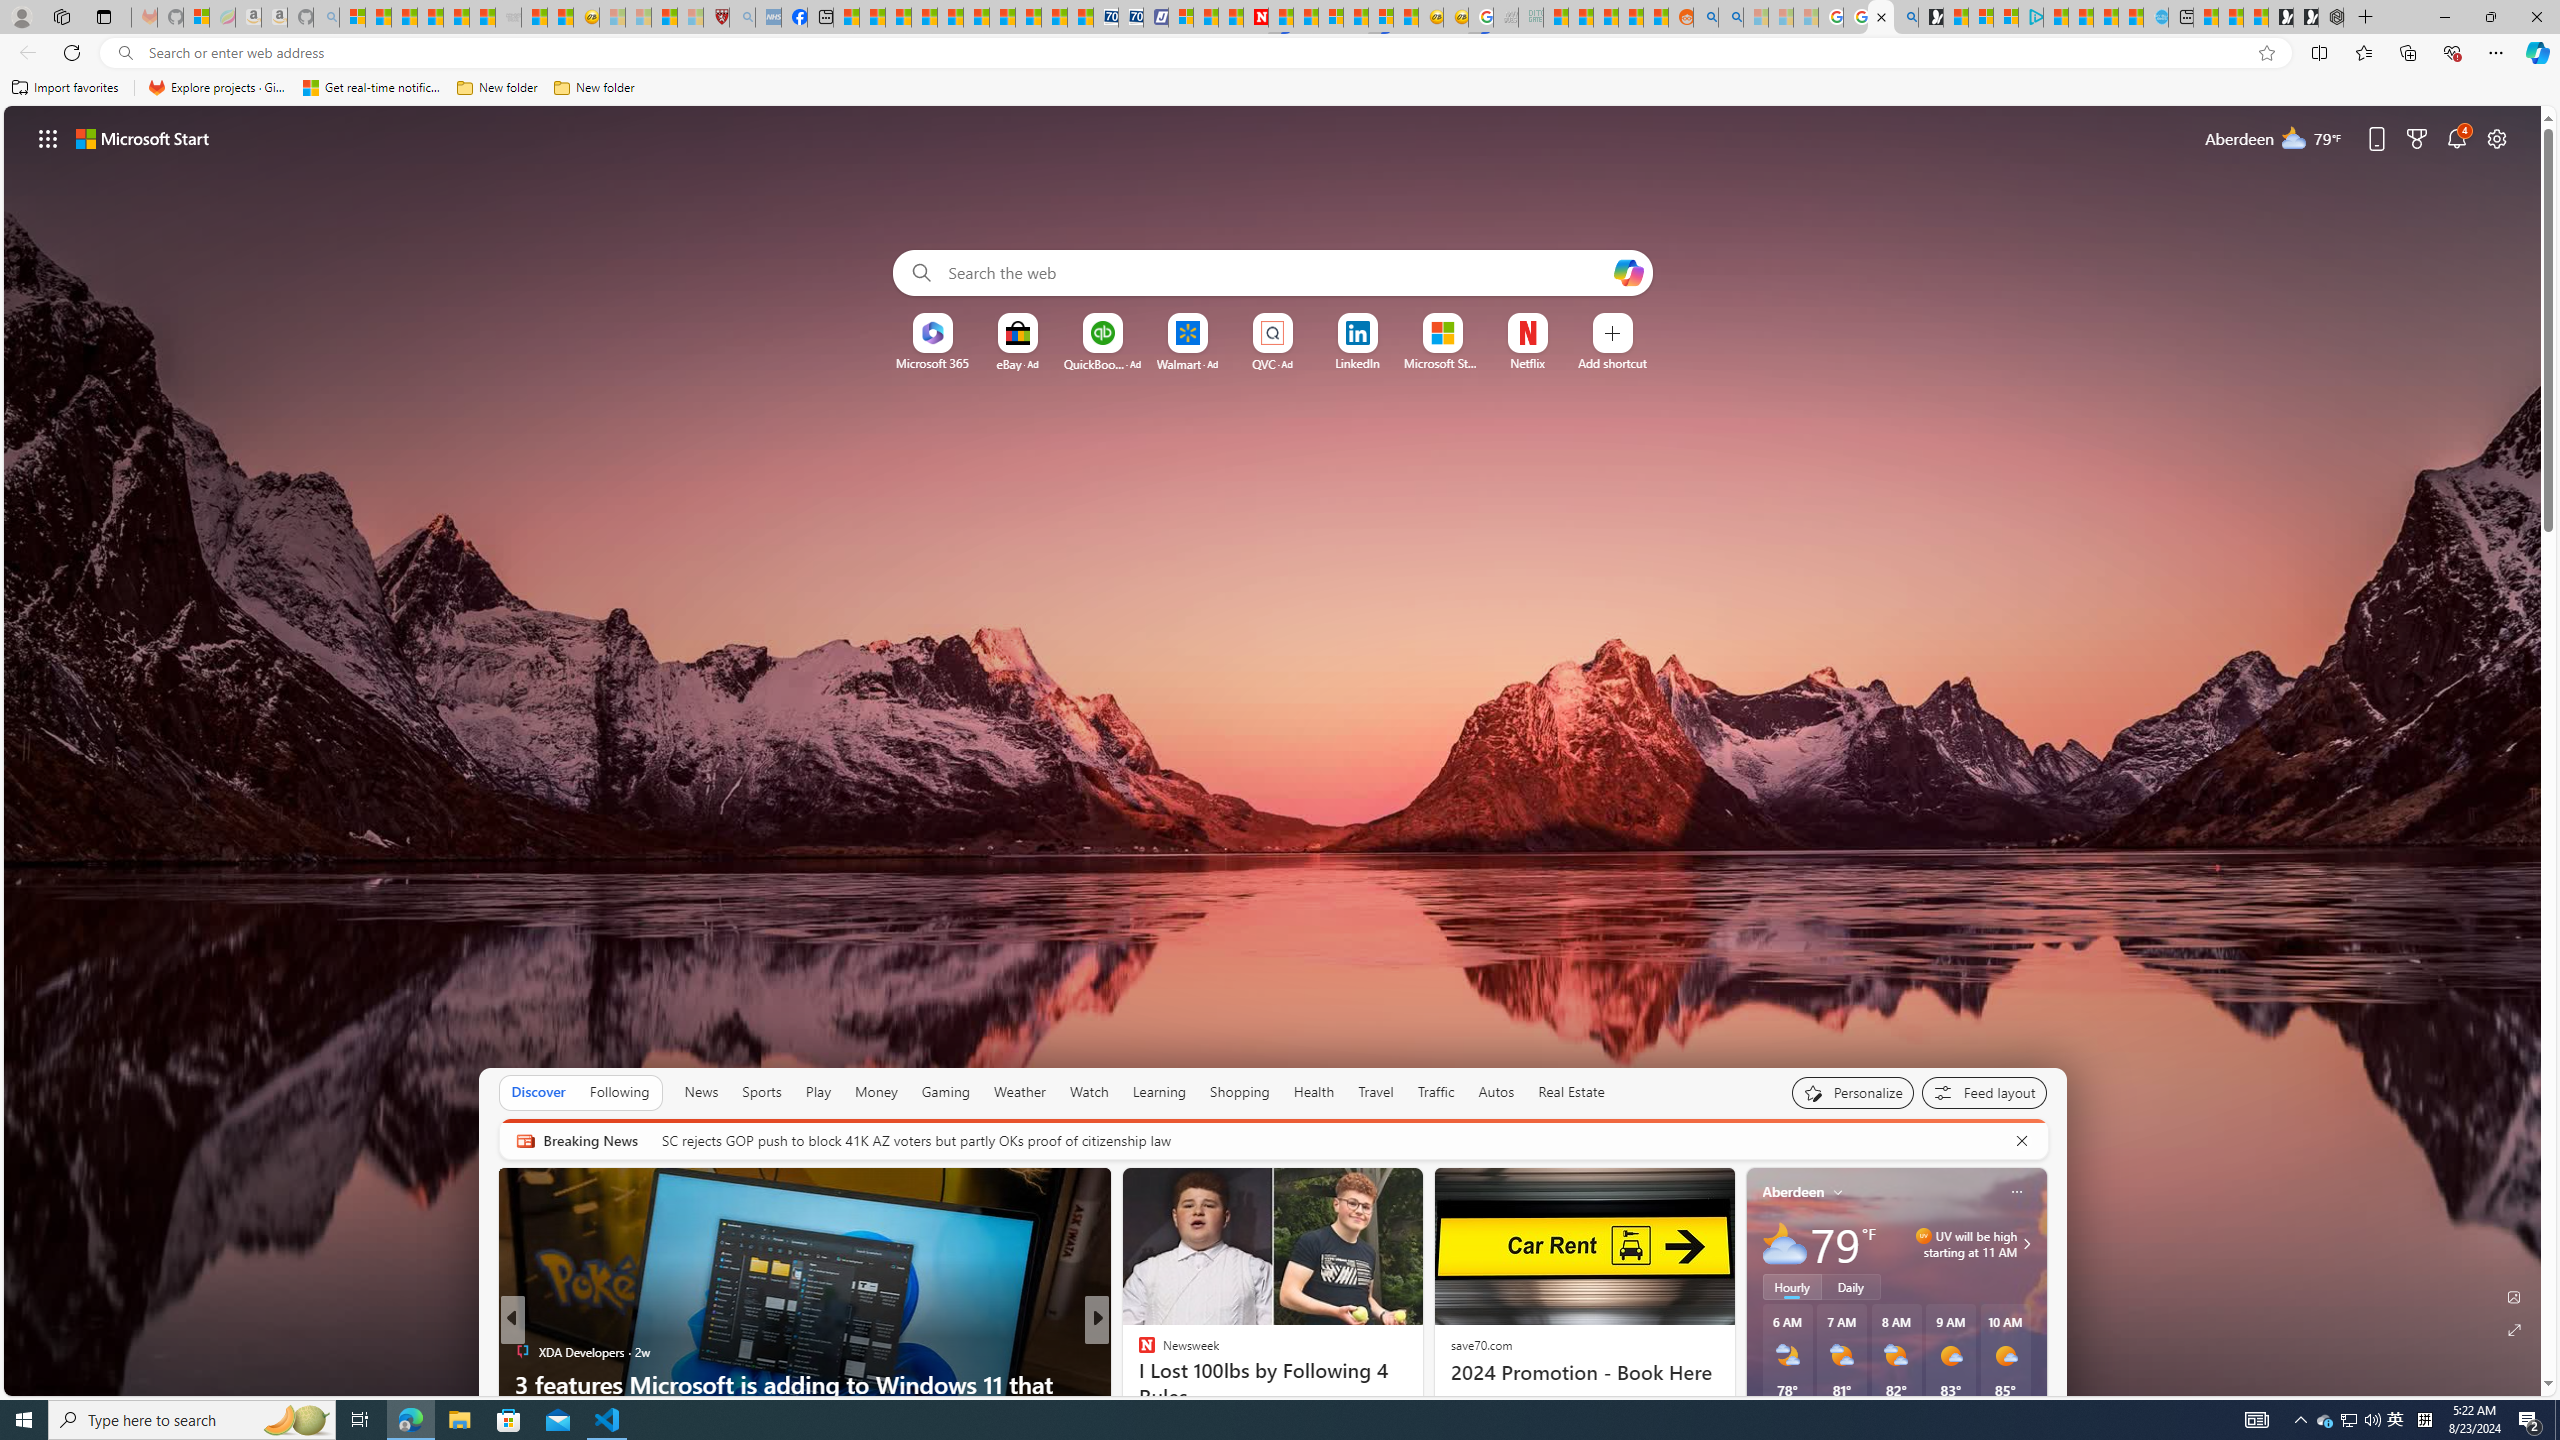 Image resolution: width=2560 pixels, height=1440 pixels. Describe the element at coordinates (2515, 1296) in the screenshot. I see `Edit Background` at that location.